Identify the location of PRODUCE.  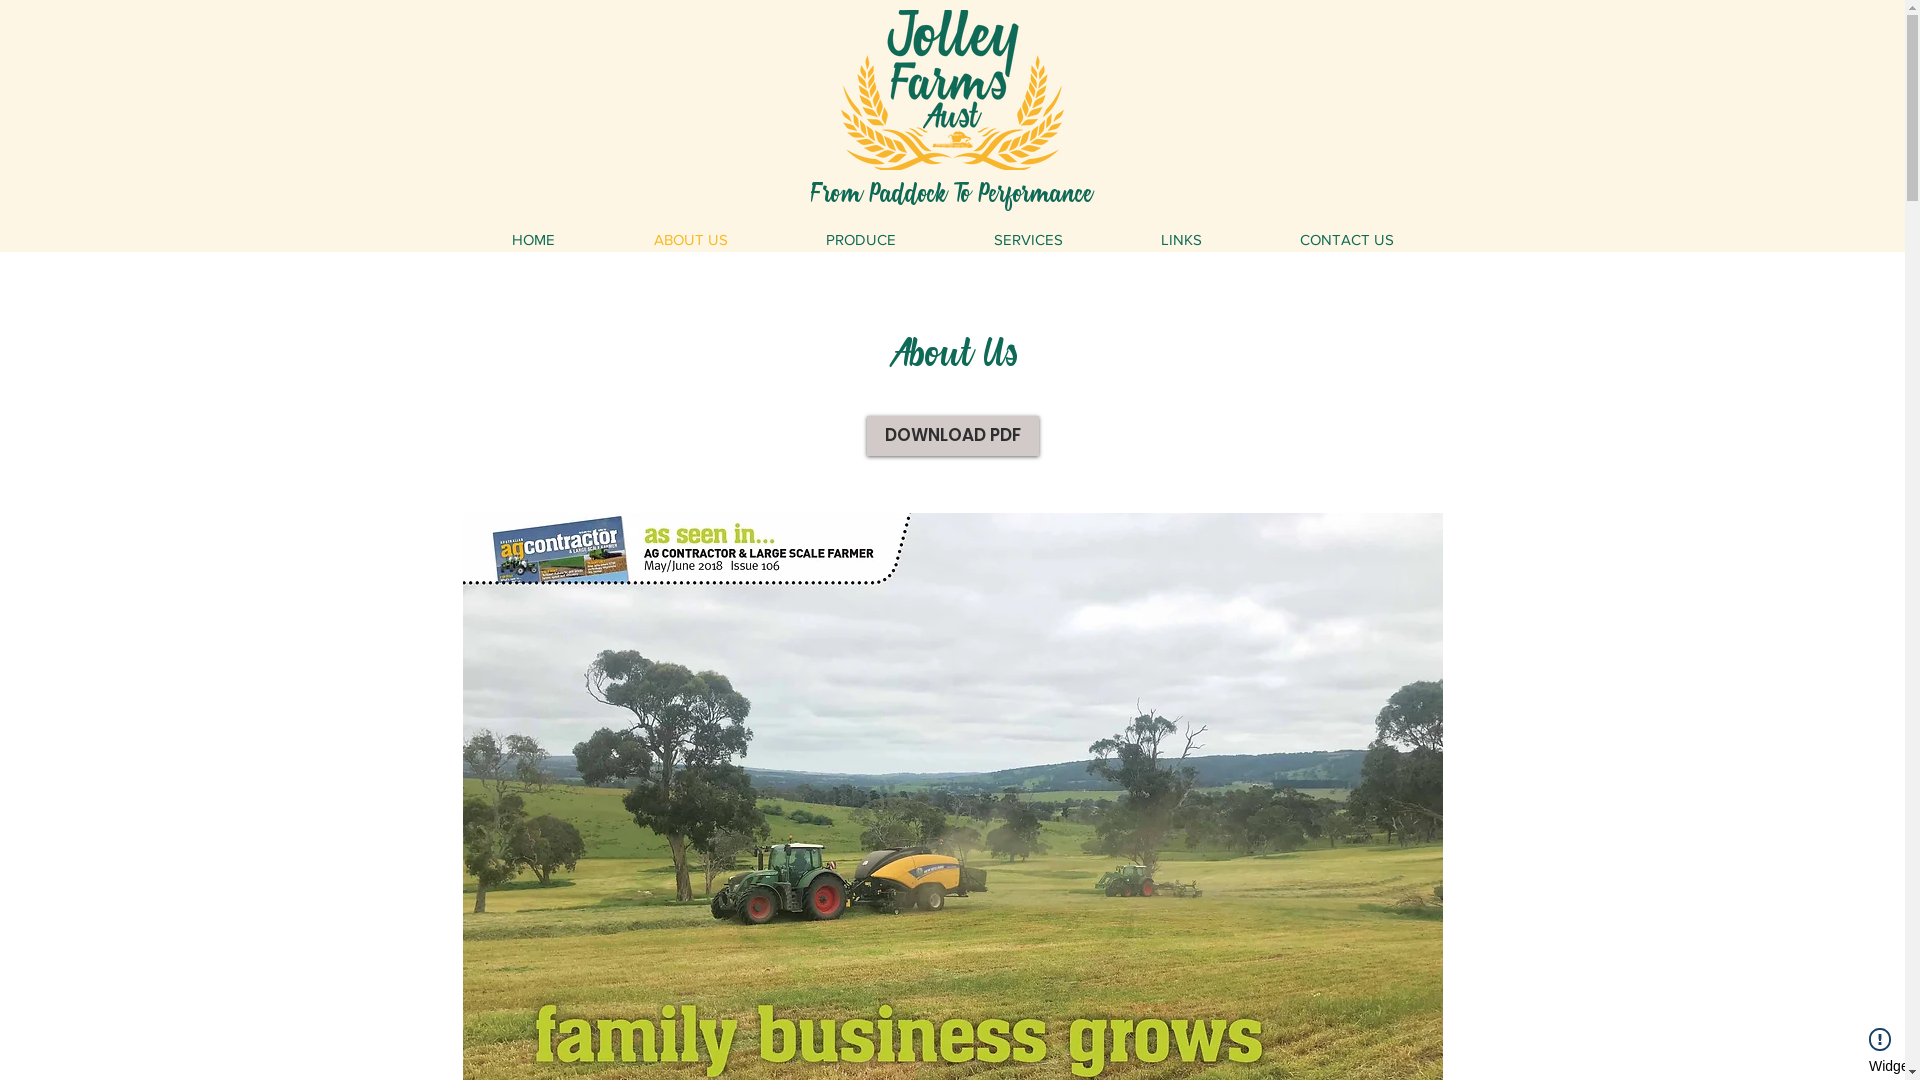
(860, 240).